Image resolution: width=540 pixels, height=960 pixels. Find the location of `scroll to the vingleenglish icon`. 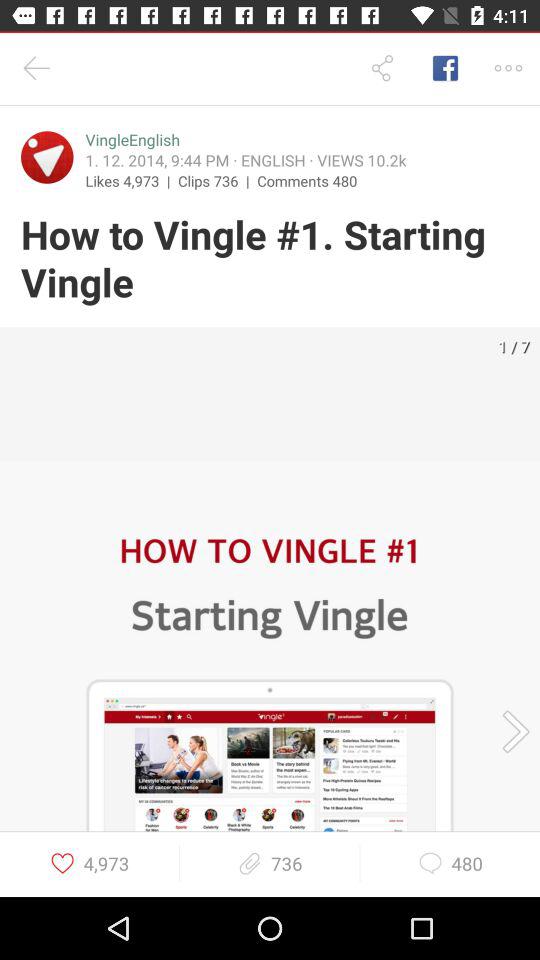

scroll to the vingleenglish icon is located at coordinates (132, 140).